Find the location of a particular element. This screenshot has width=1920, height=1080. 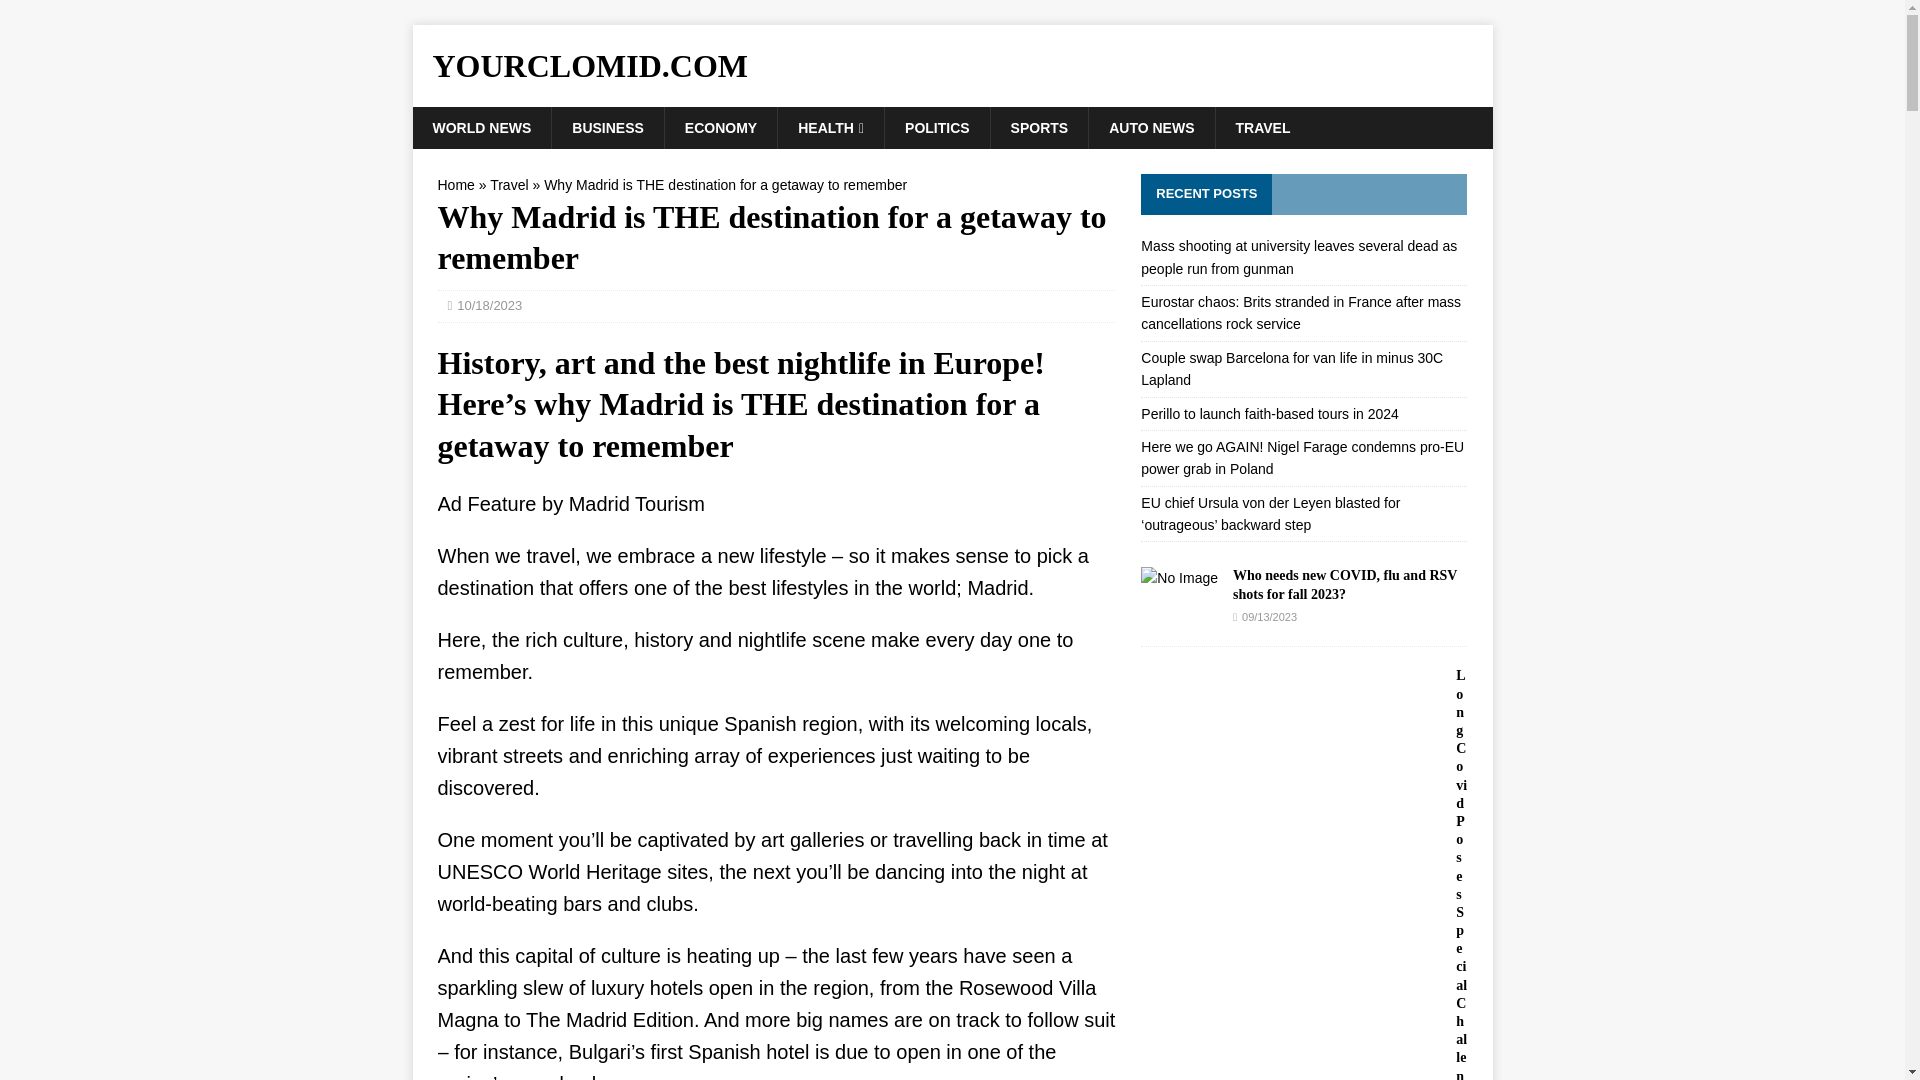

YOURCLOMID.COM is located at coordinates (952, 66).